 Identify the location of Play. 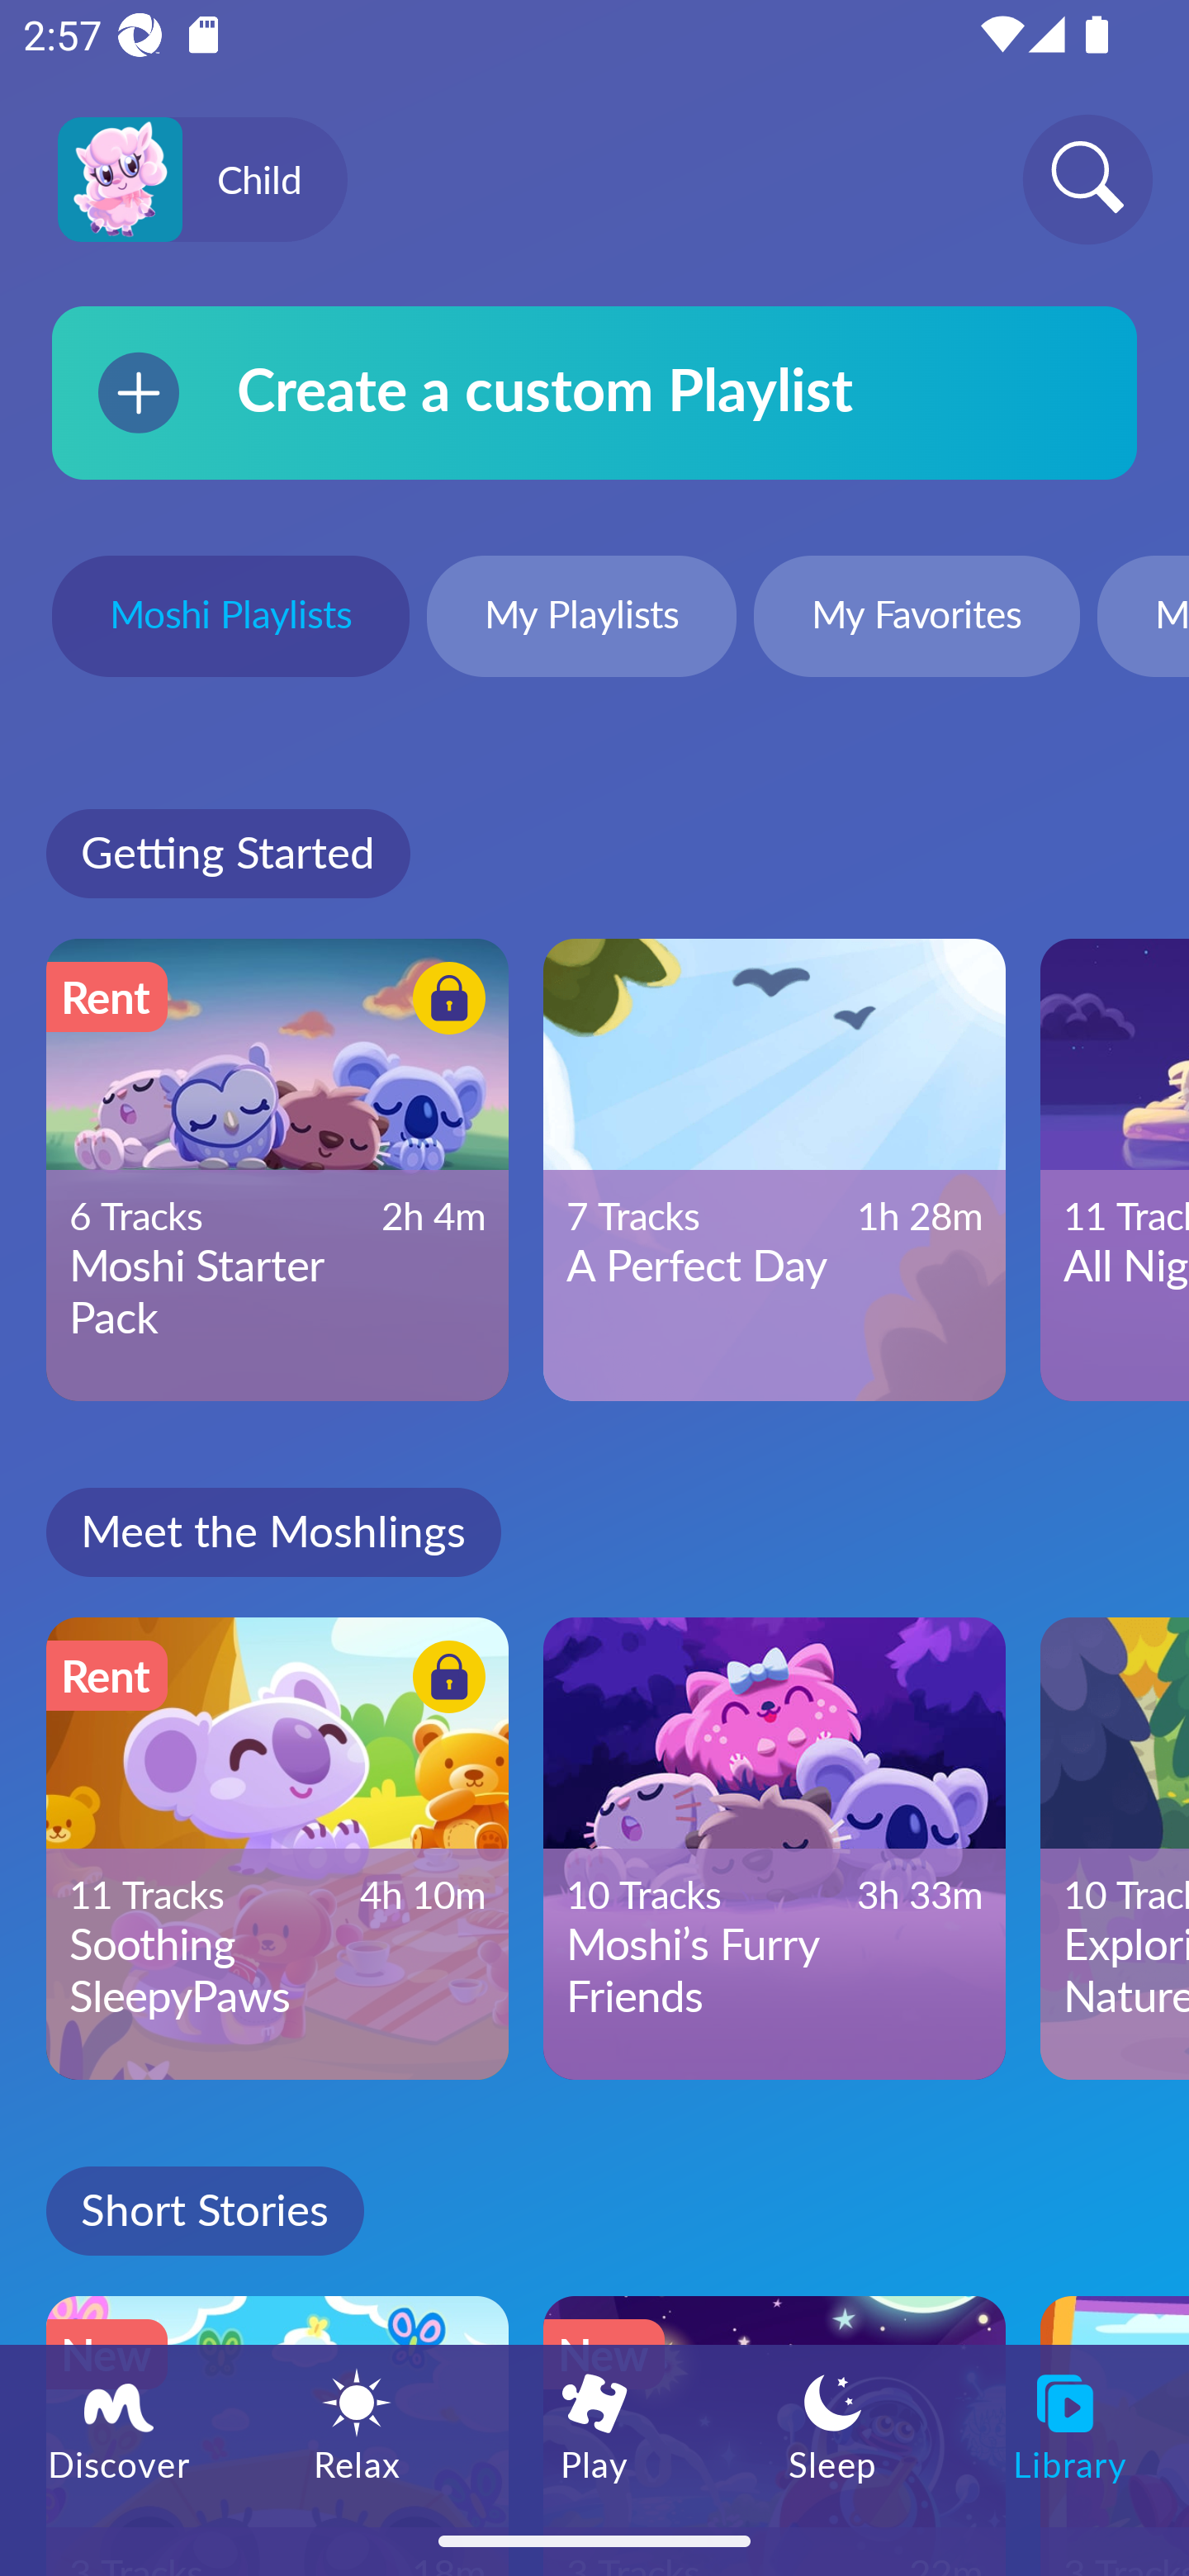
(594, 2425).